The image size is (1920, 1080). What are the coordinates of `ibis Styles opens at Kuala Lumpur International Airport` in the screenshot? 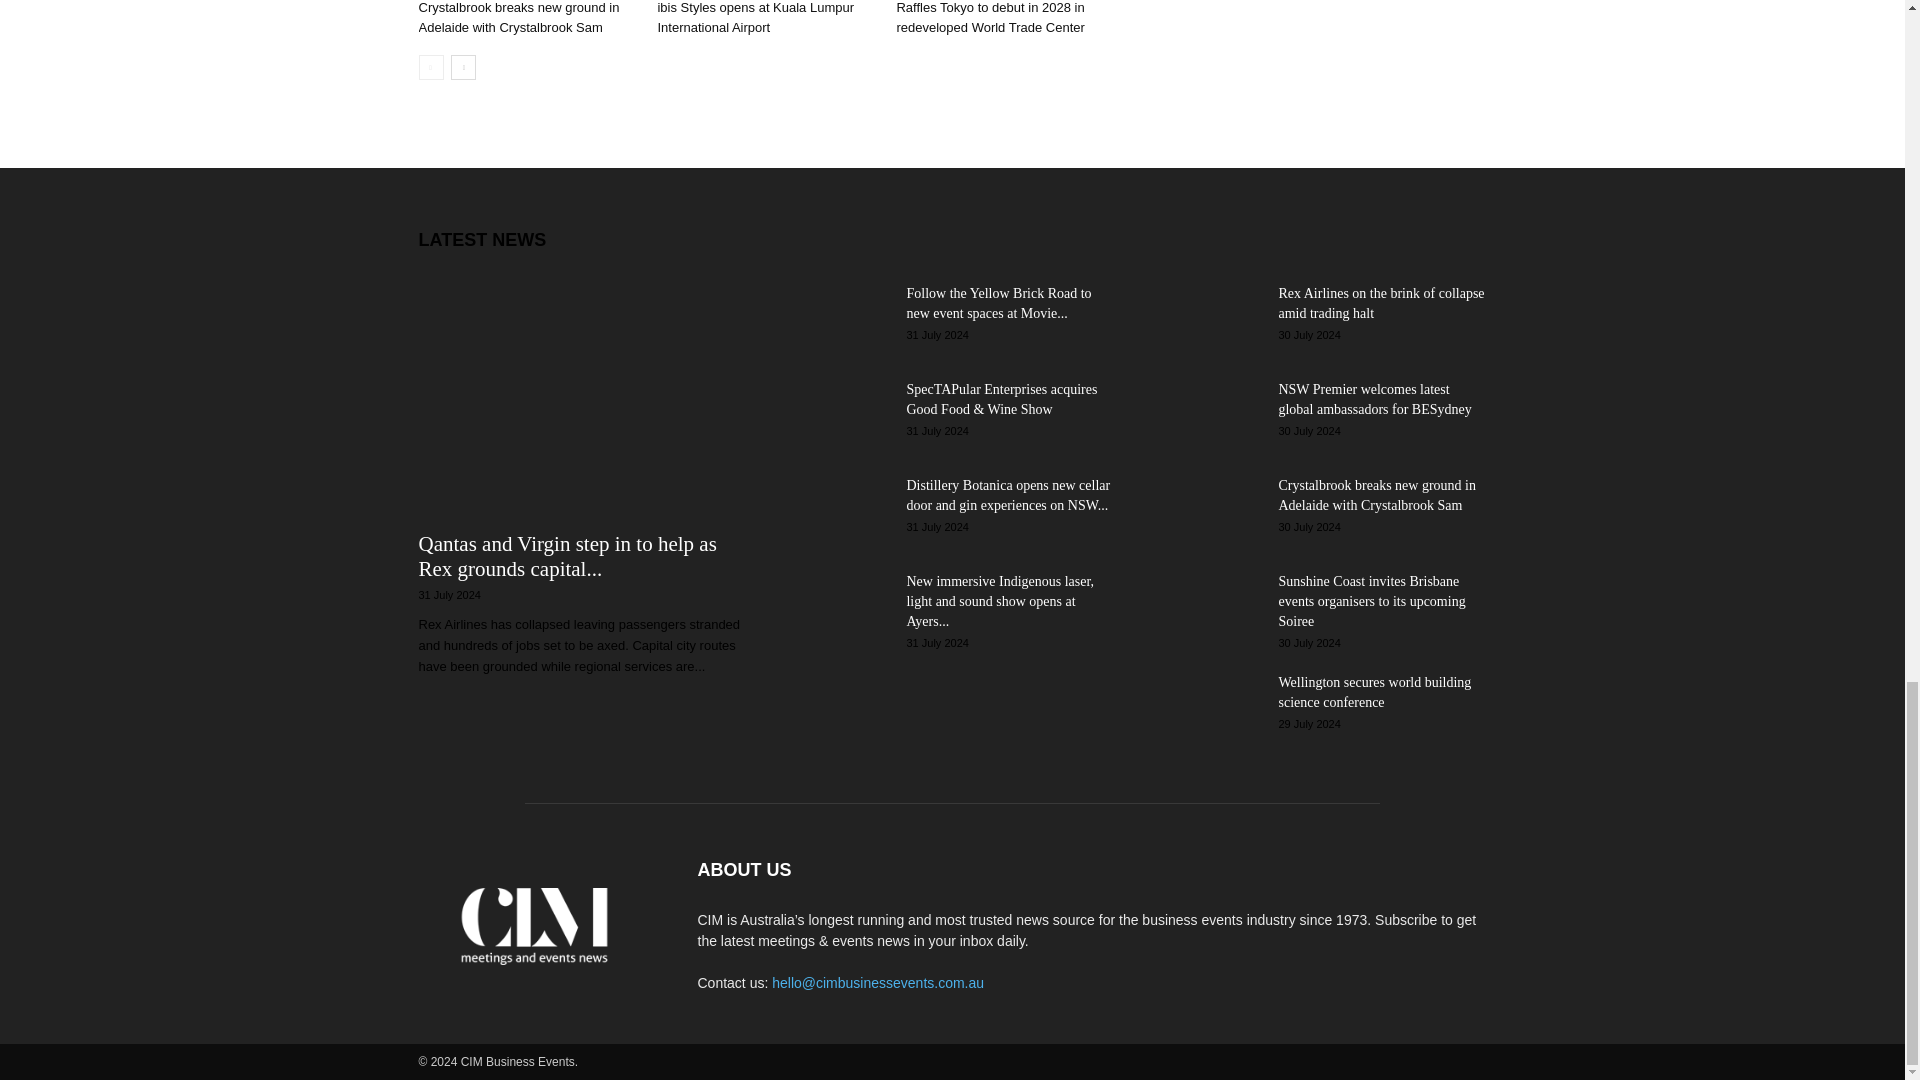 It's located at (755, 17).